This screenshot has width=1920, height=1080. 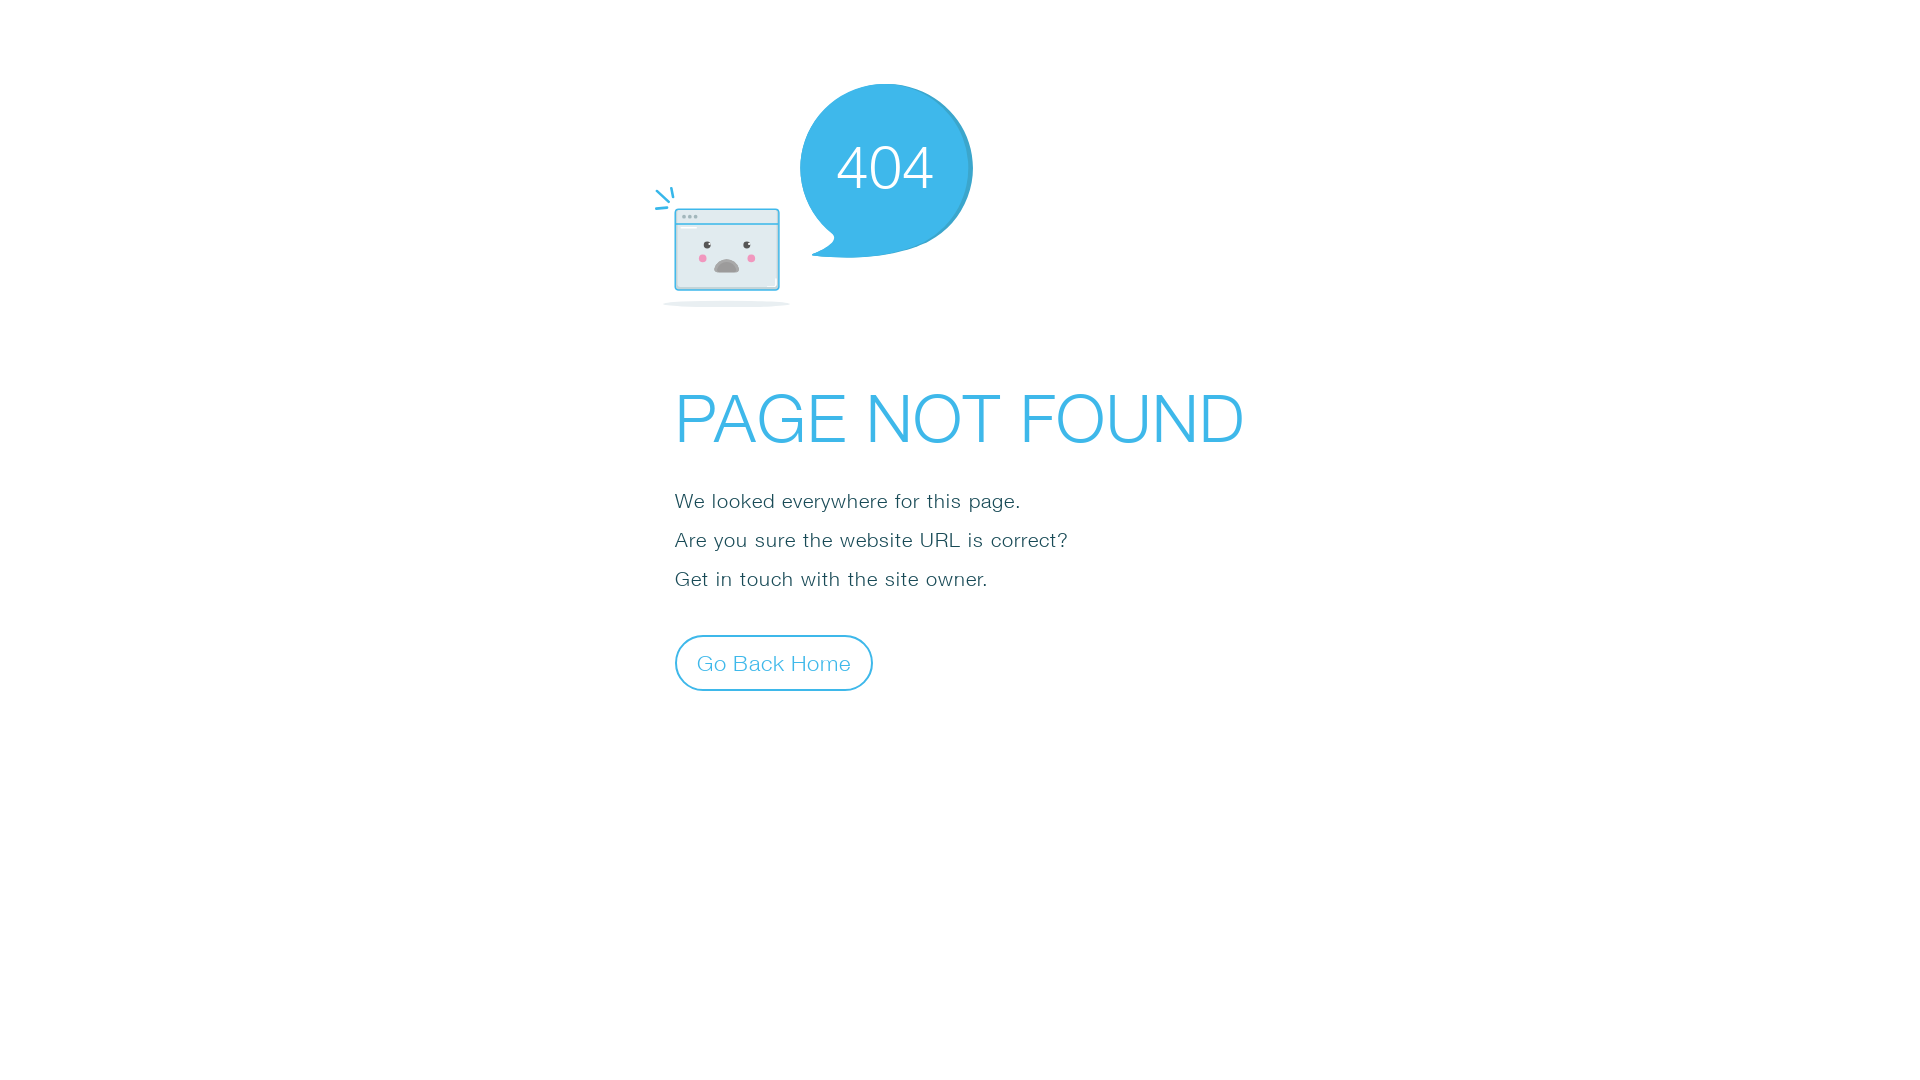 I want to click on Go Back Home, so click(x=774, y=662).